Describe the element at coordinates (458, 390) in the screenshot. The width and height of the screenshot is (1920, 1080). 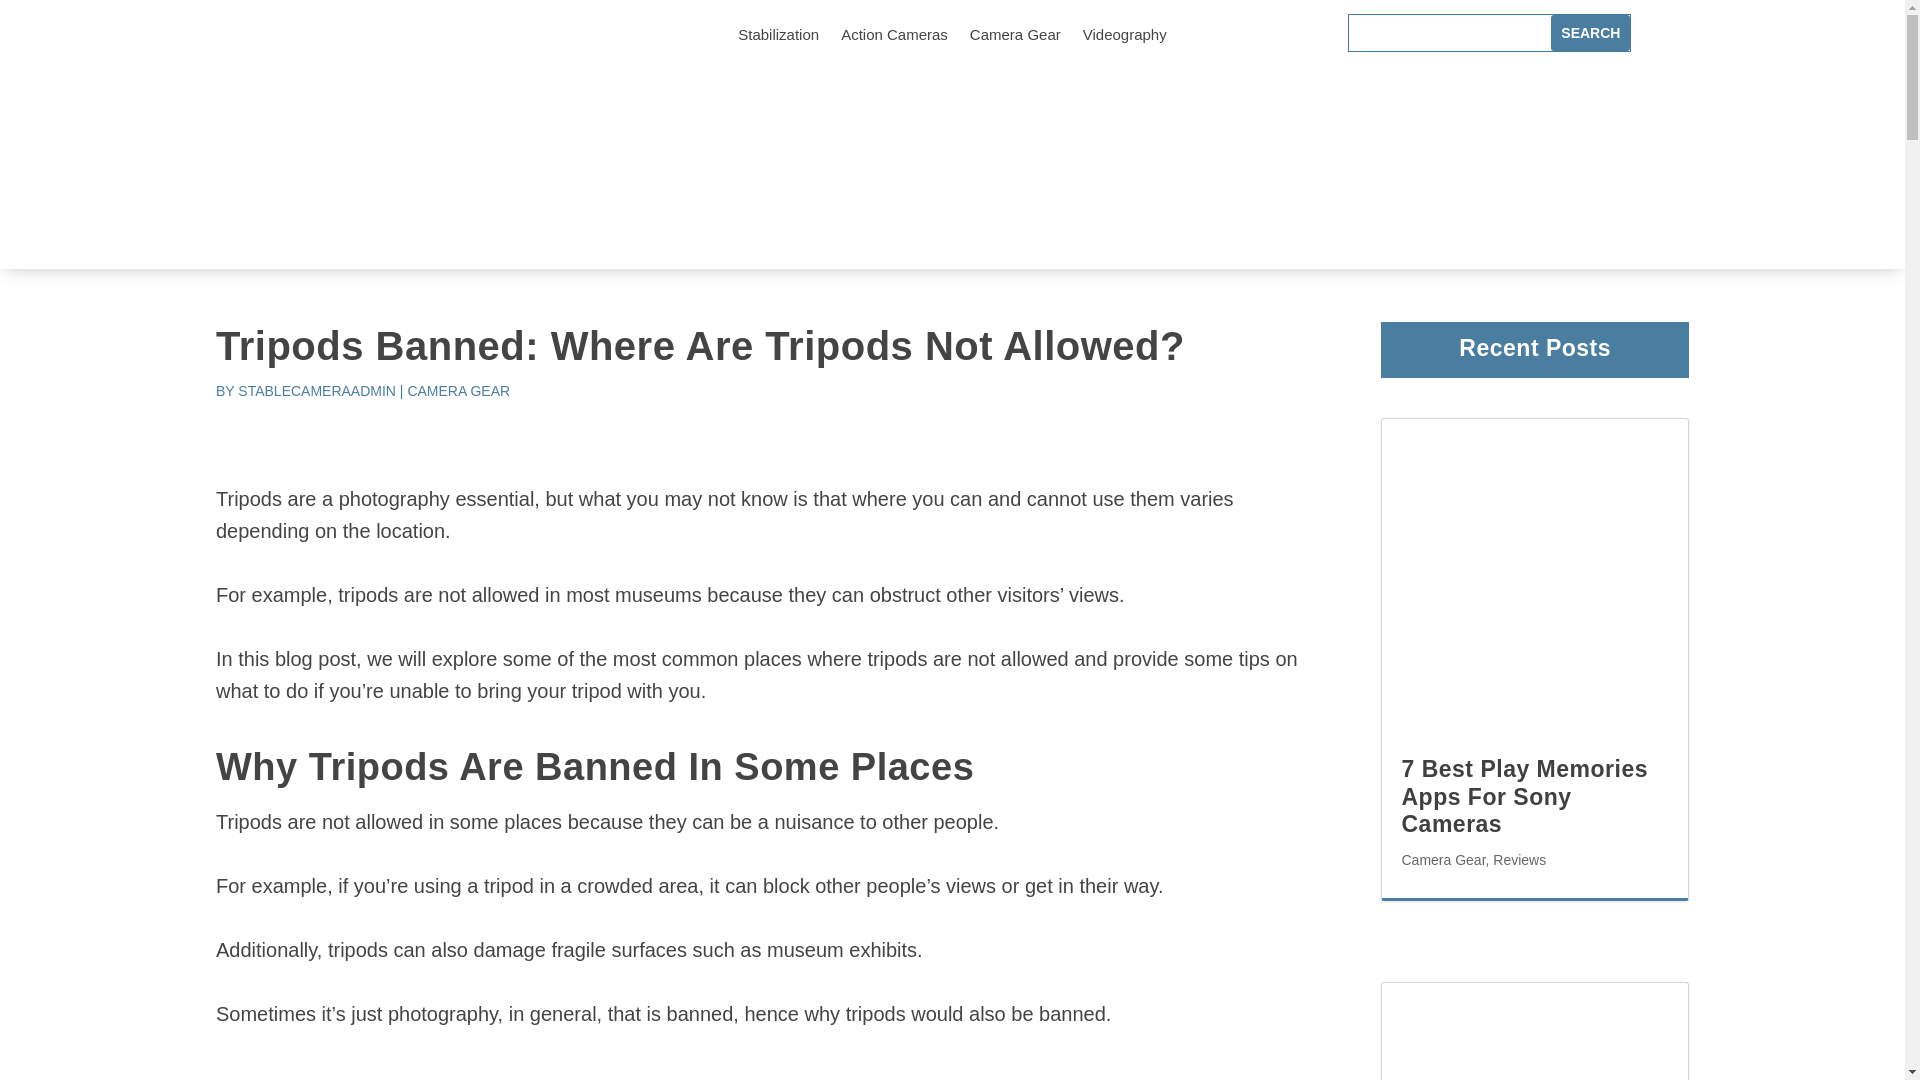
I see `CAMERA GEAR` at that location.